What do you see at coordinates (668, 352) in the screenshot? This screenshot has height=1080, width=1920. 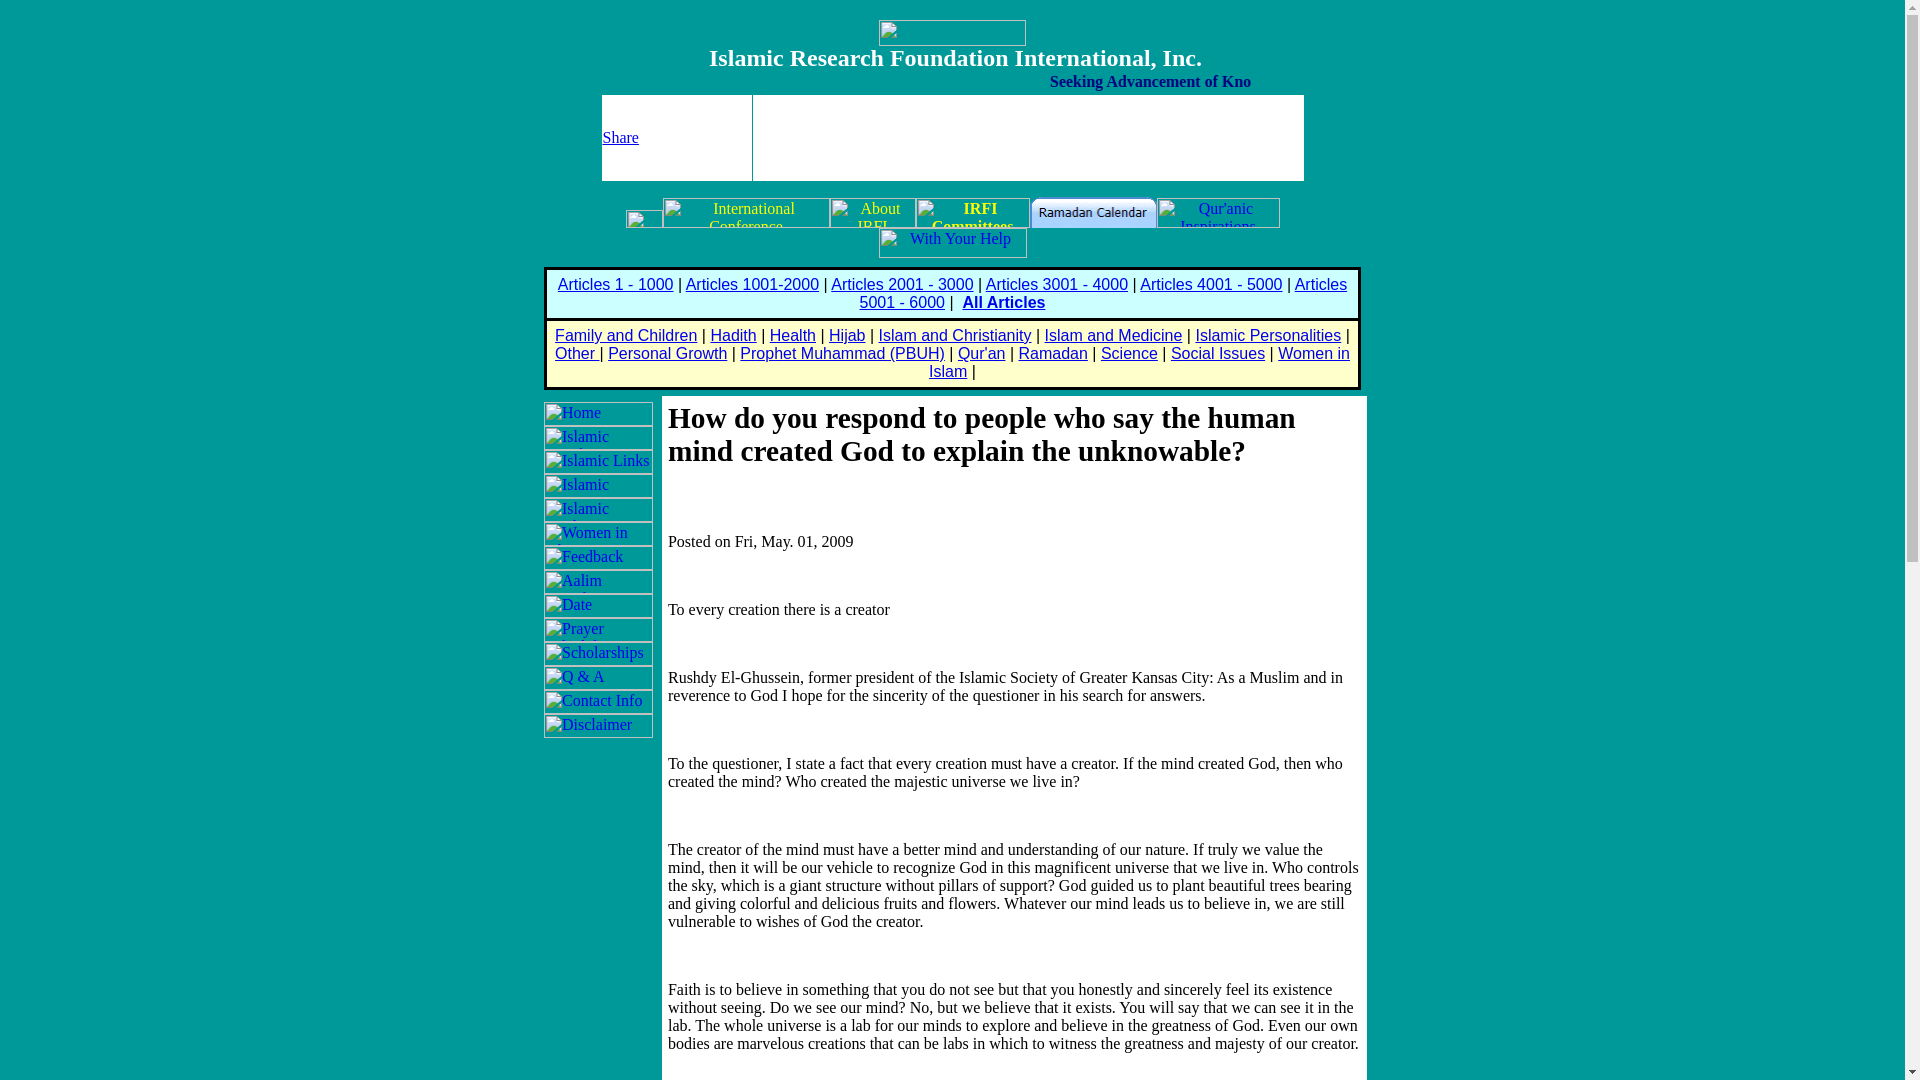 I see `Personal Growth` at bounding box center [668, 352].